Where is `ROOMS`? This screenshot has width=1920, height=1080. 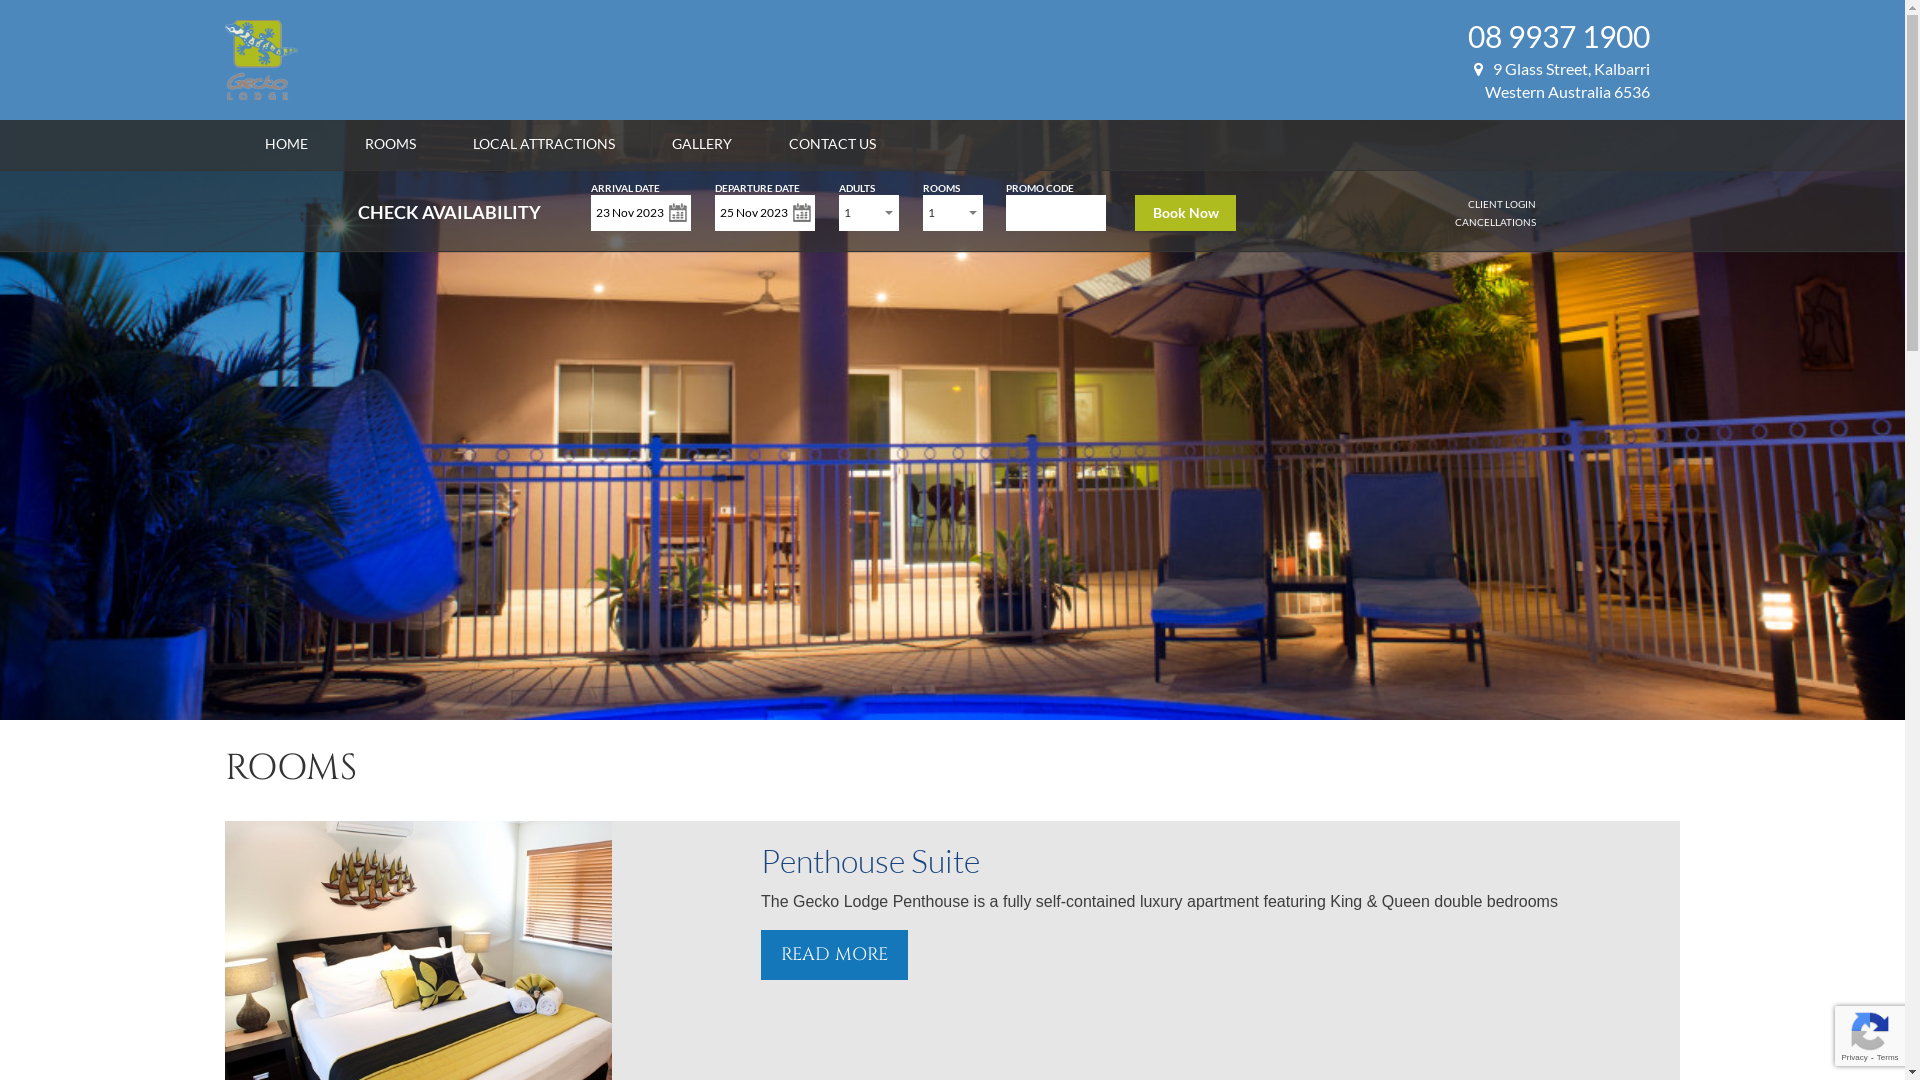 ROOMS is located at coordinates (390, 144).